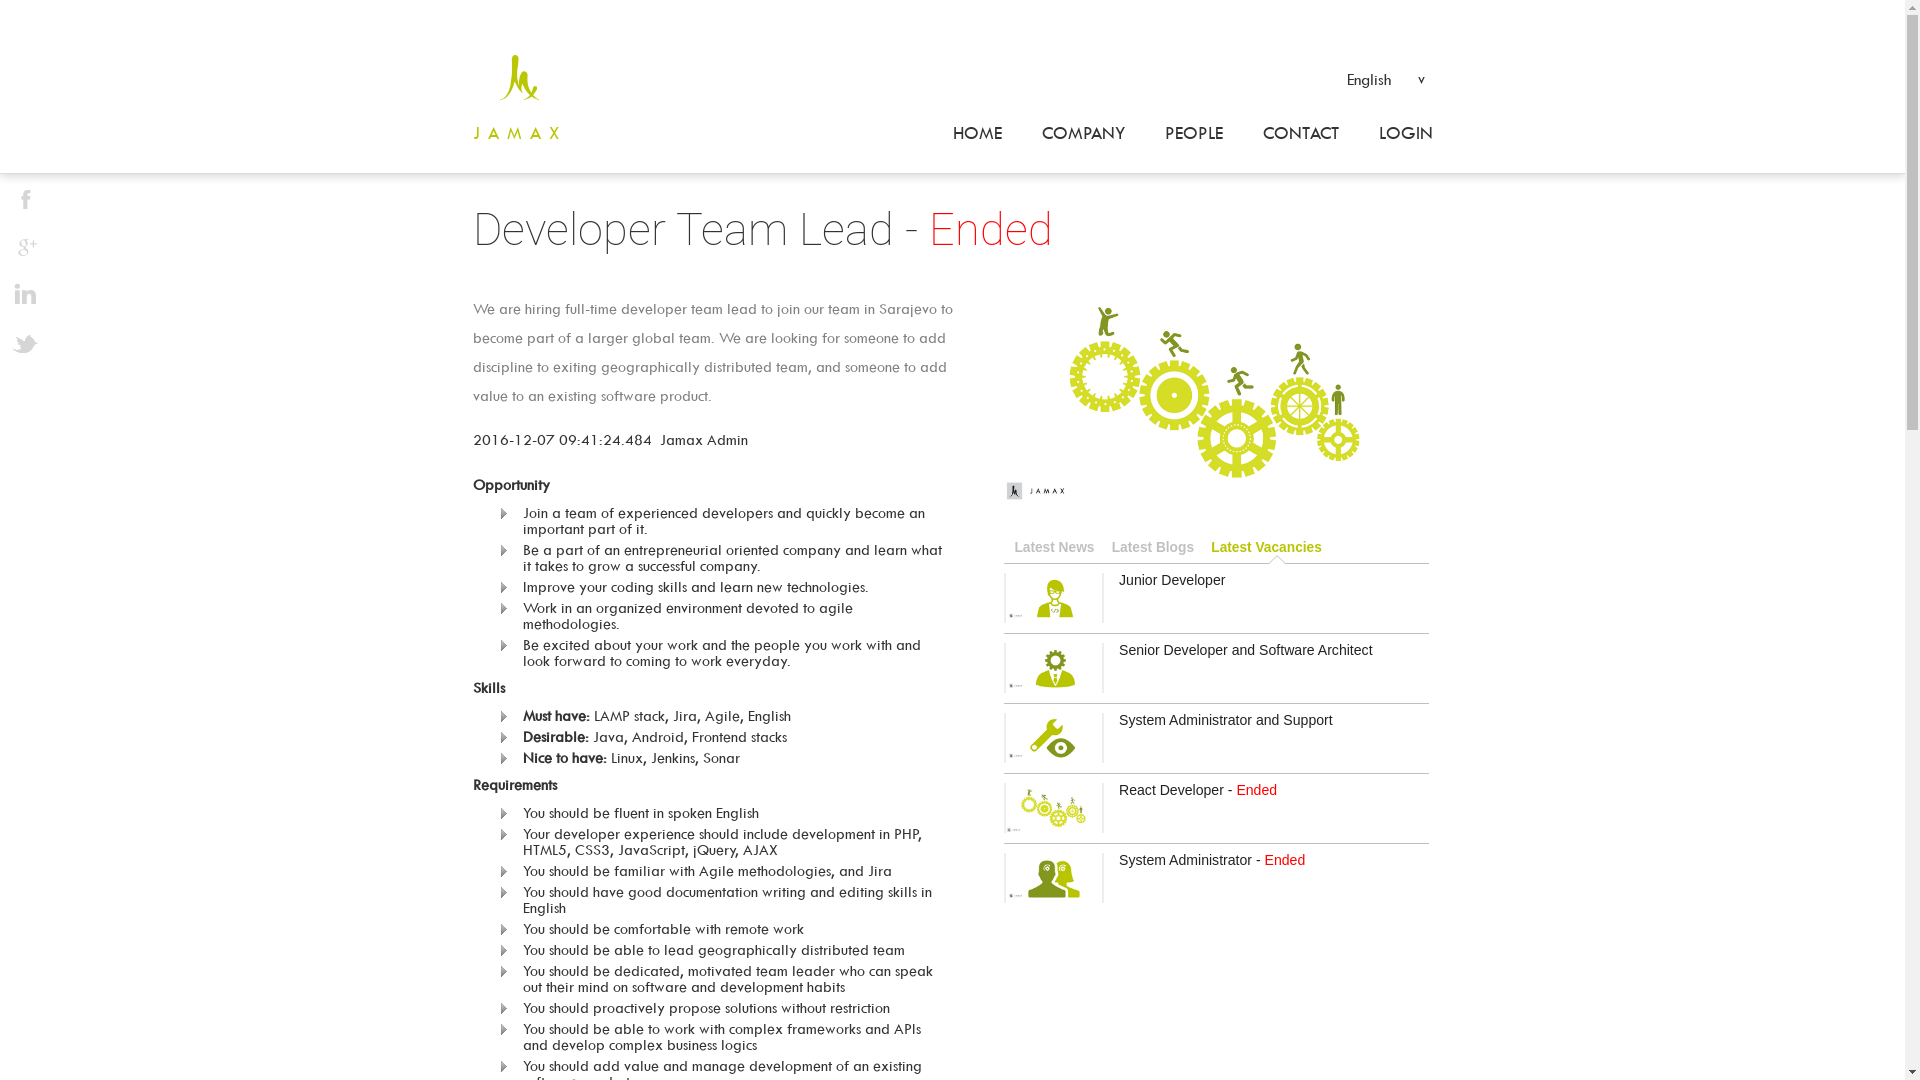 This screenshot has width=1920, height=1080. What do you see at coordinates (25, 247) in the screenshot?
I see `Share on Google+` at bounding box center [25, 247].